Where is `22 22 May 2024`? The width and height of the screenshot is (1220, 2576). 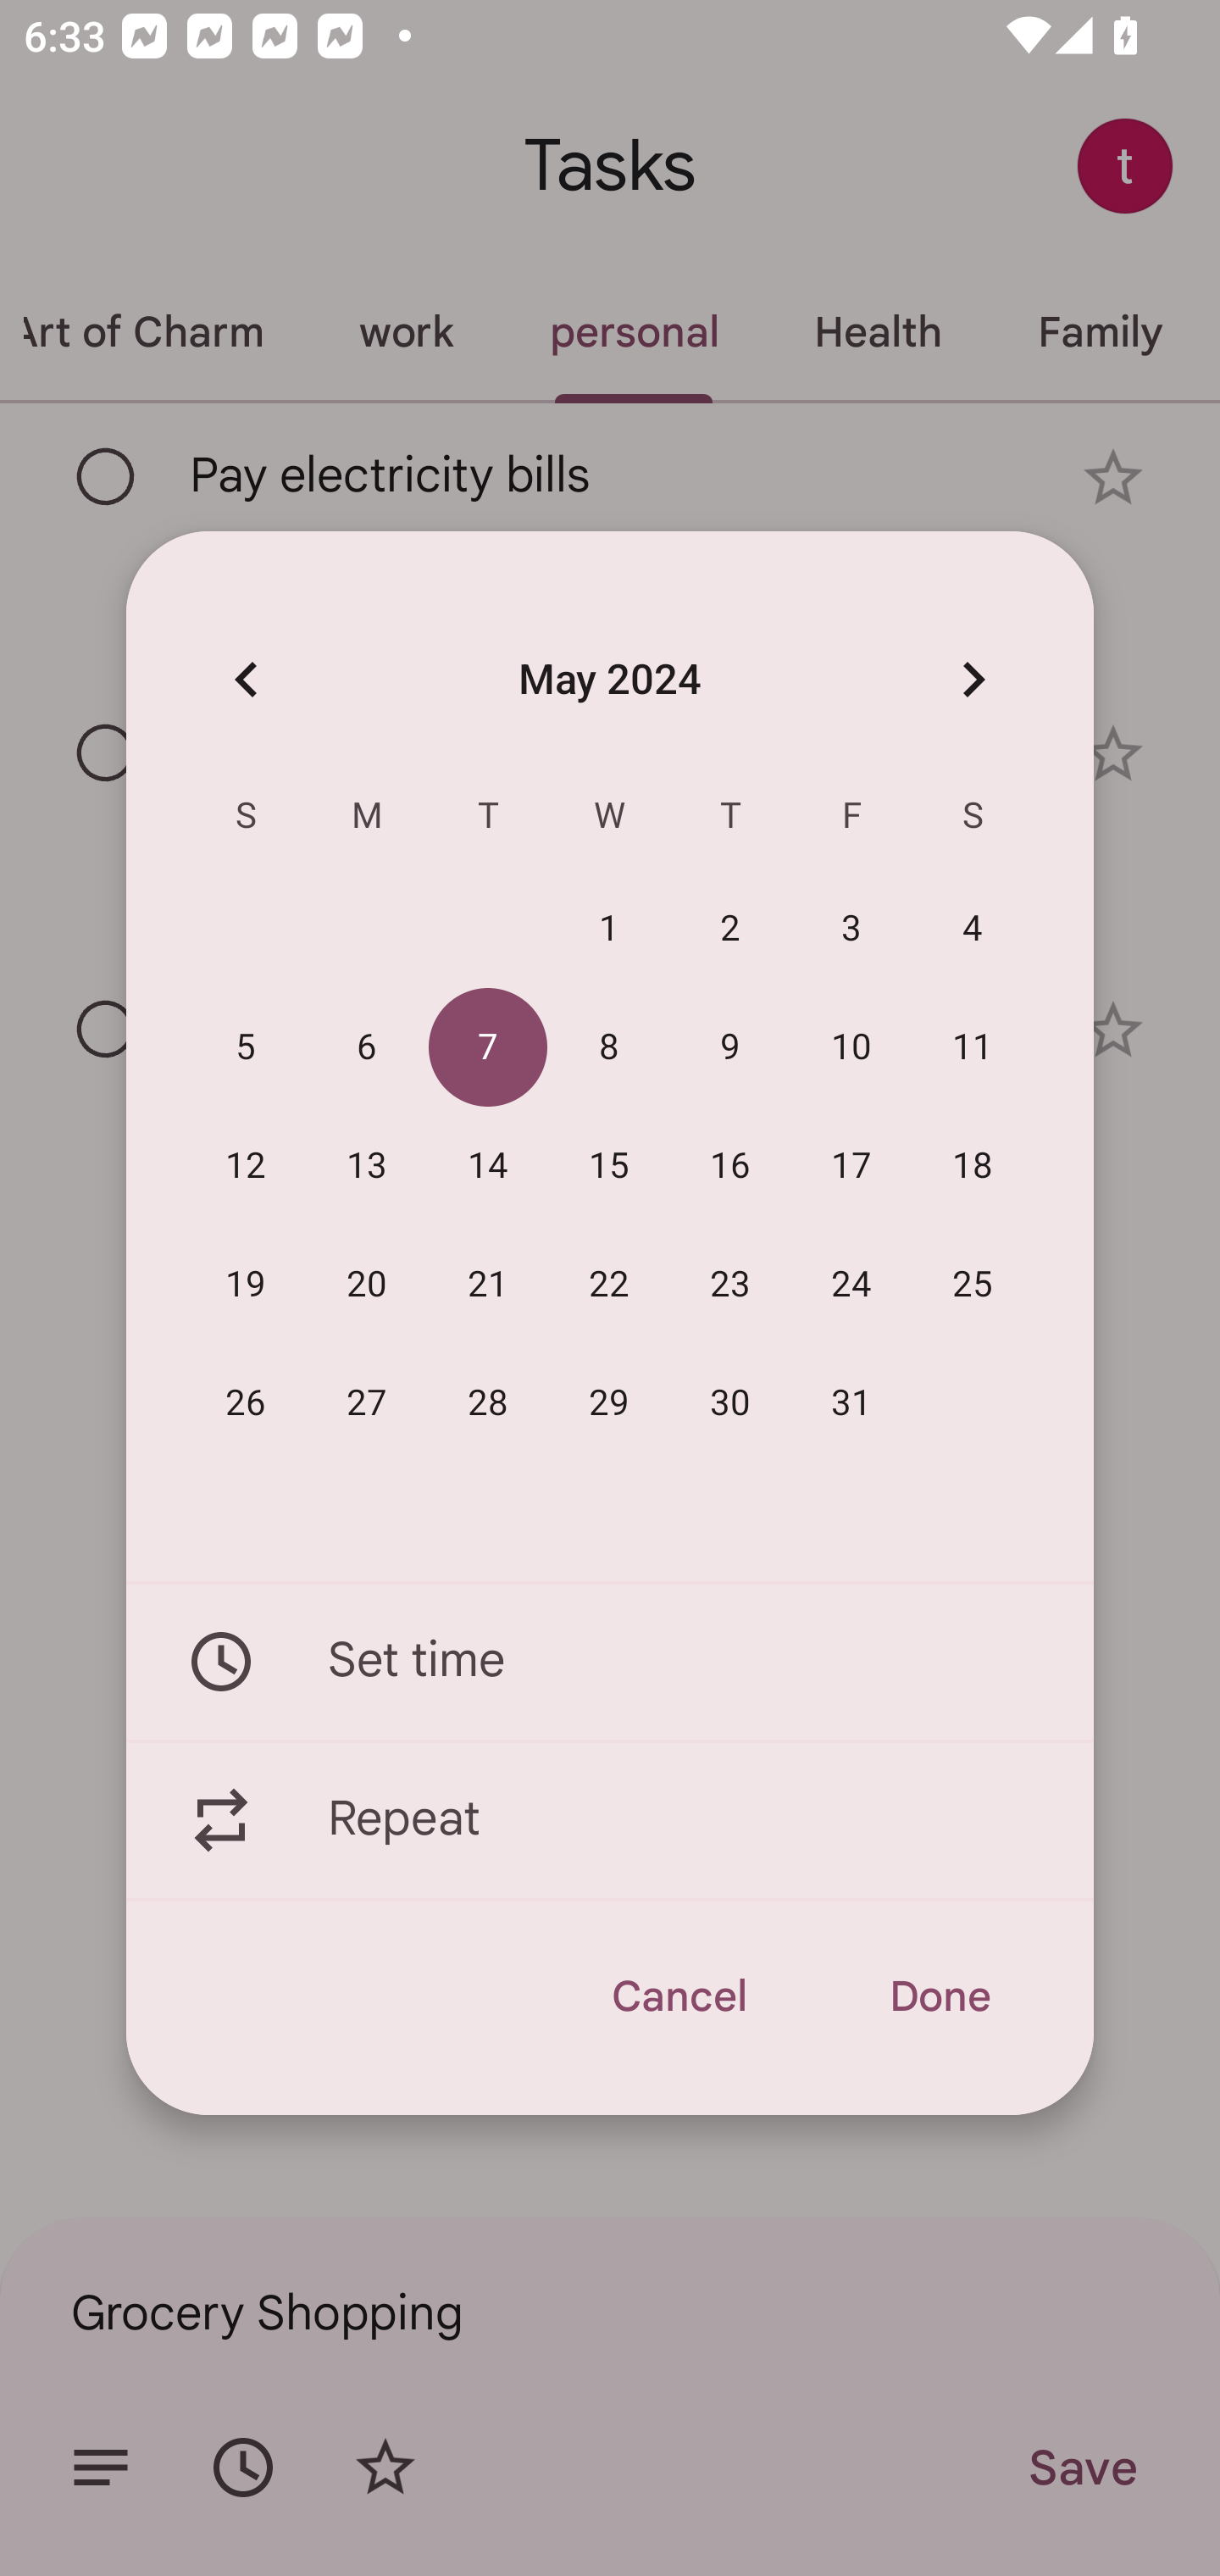
22 22 May 2024 is located at coordinates (609, 1285).